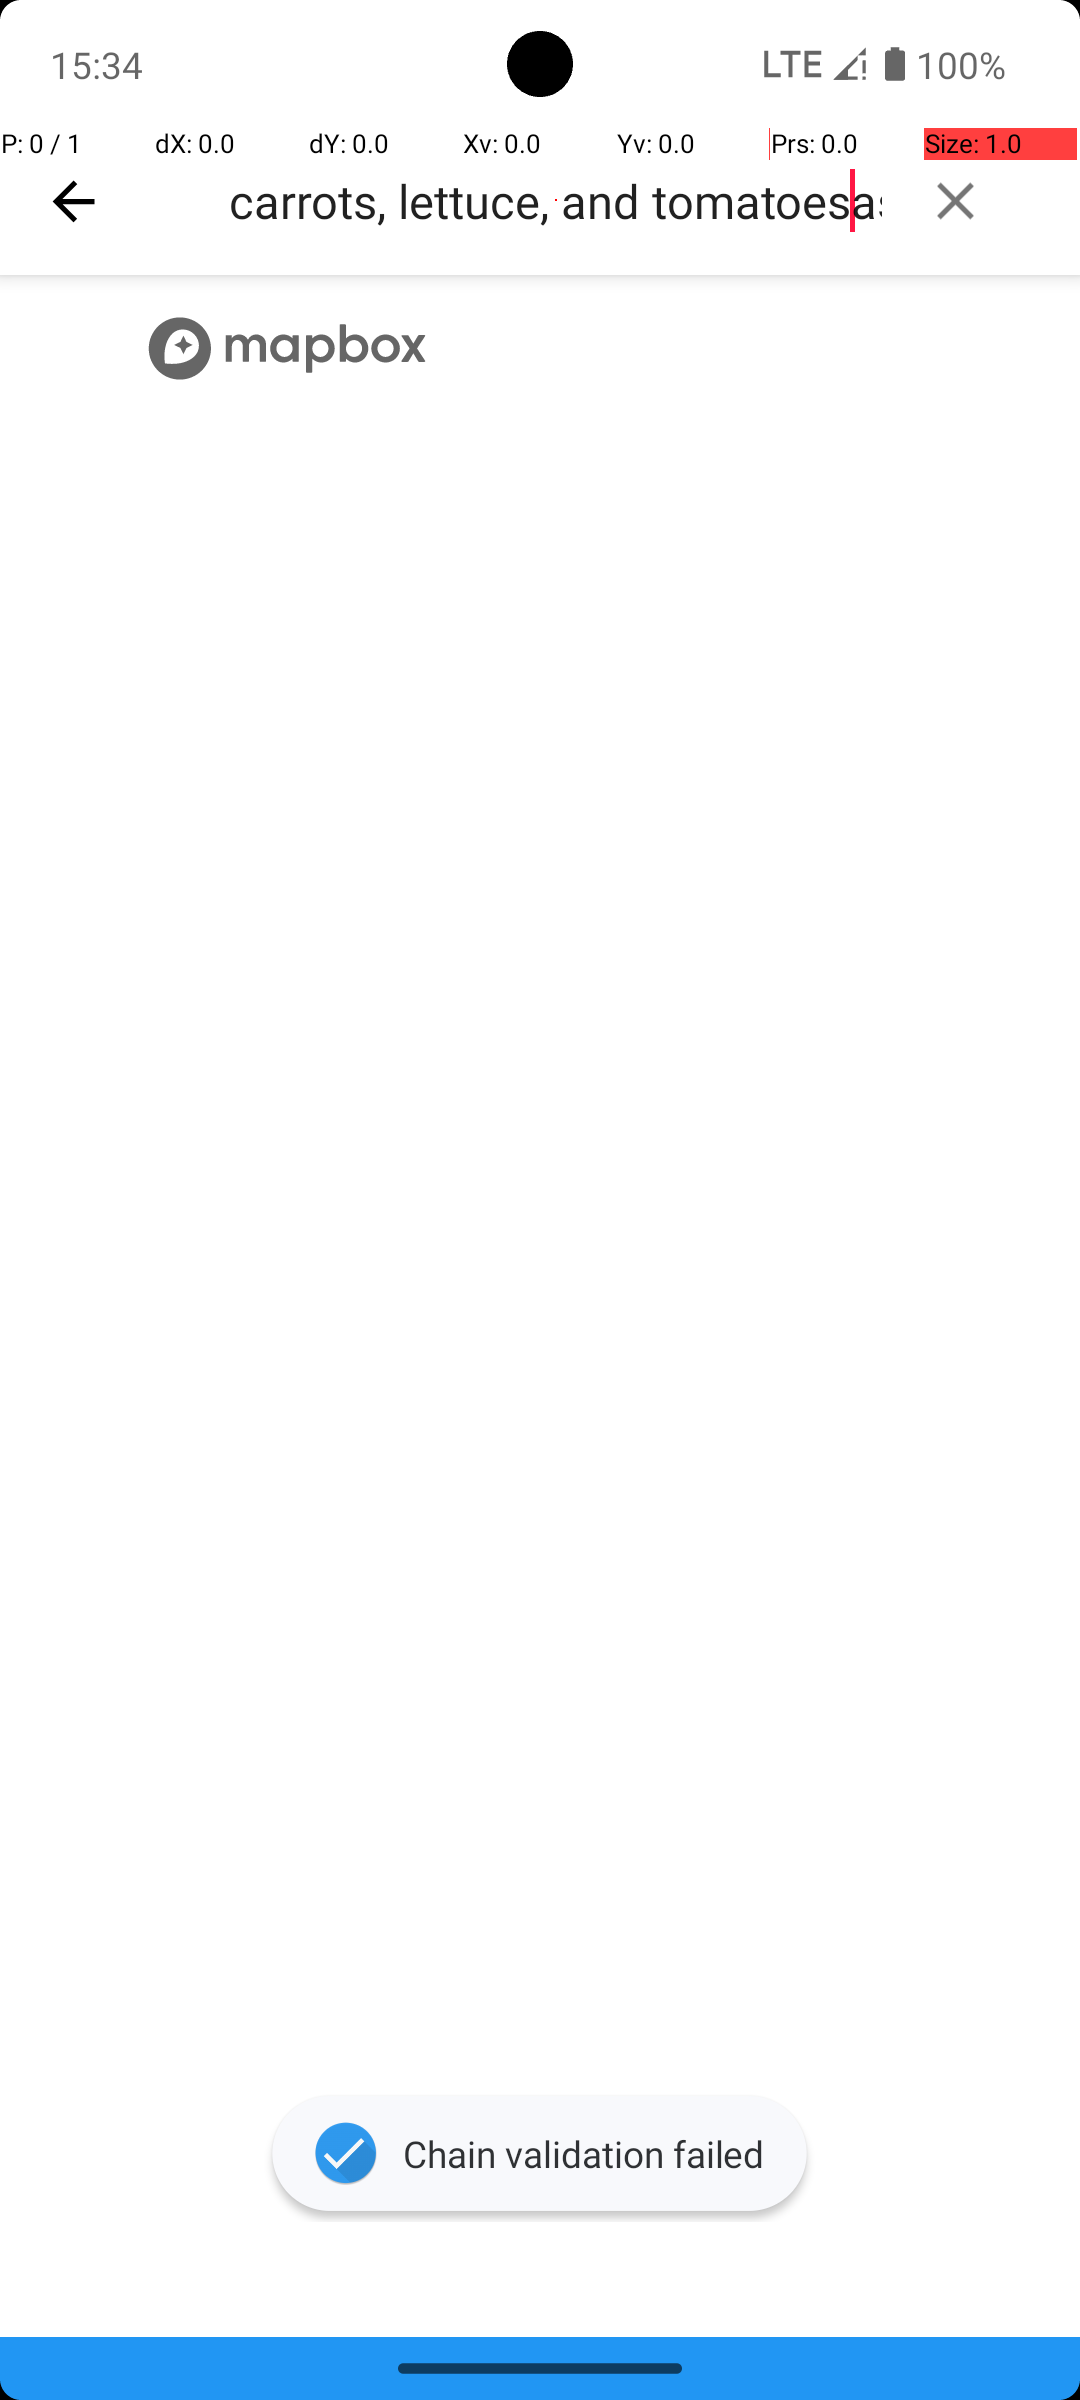  What do you see at coordinates (556, 200) in the screenshot?
I see `grocery listapples, bananvegetables, carrots, lettuce, and tomatoesas, and oranges` at bounding box center [556, 200].